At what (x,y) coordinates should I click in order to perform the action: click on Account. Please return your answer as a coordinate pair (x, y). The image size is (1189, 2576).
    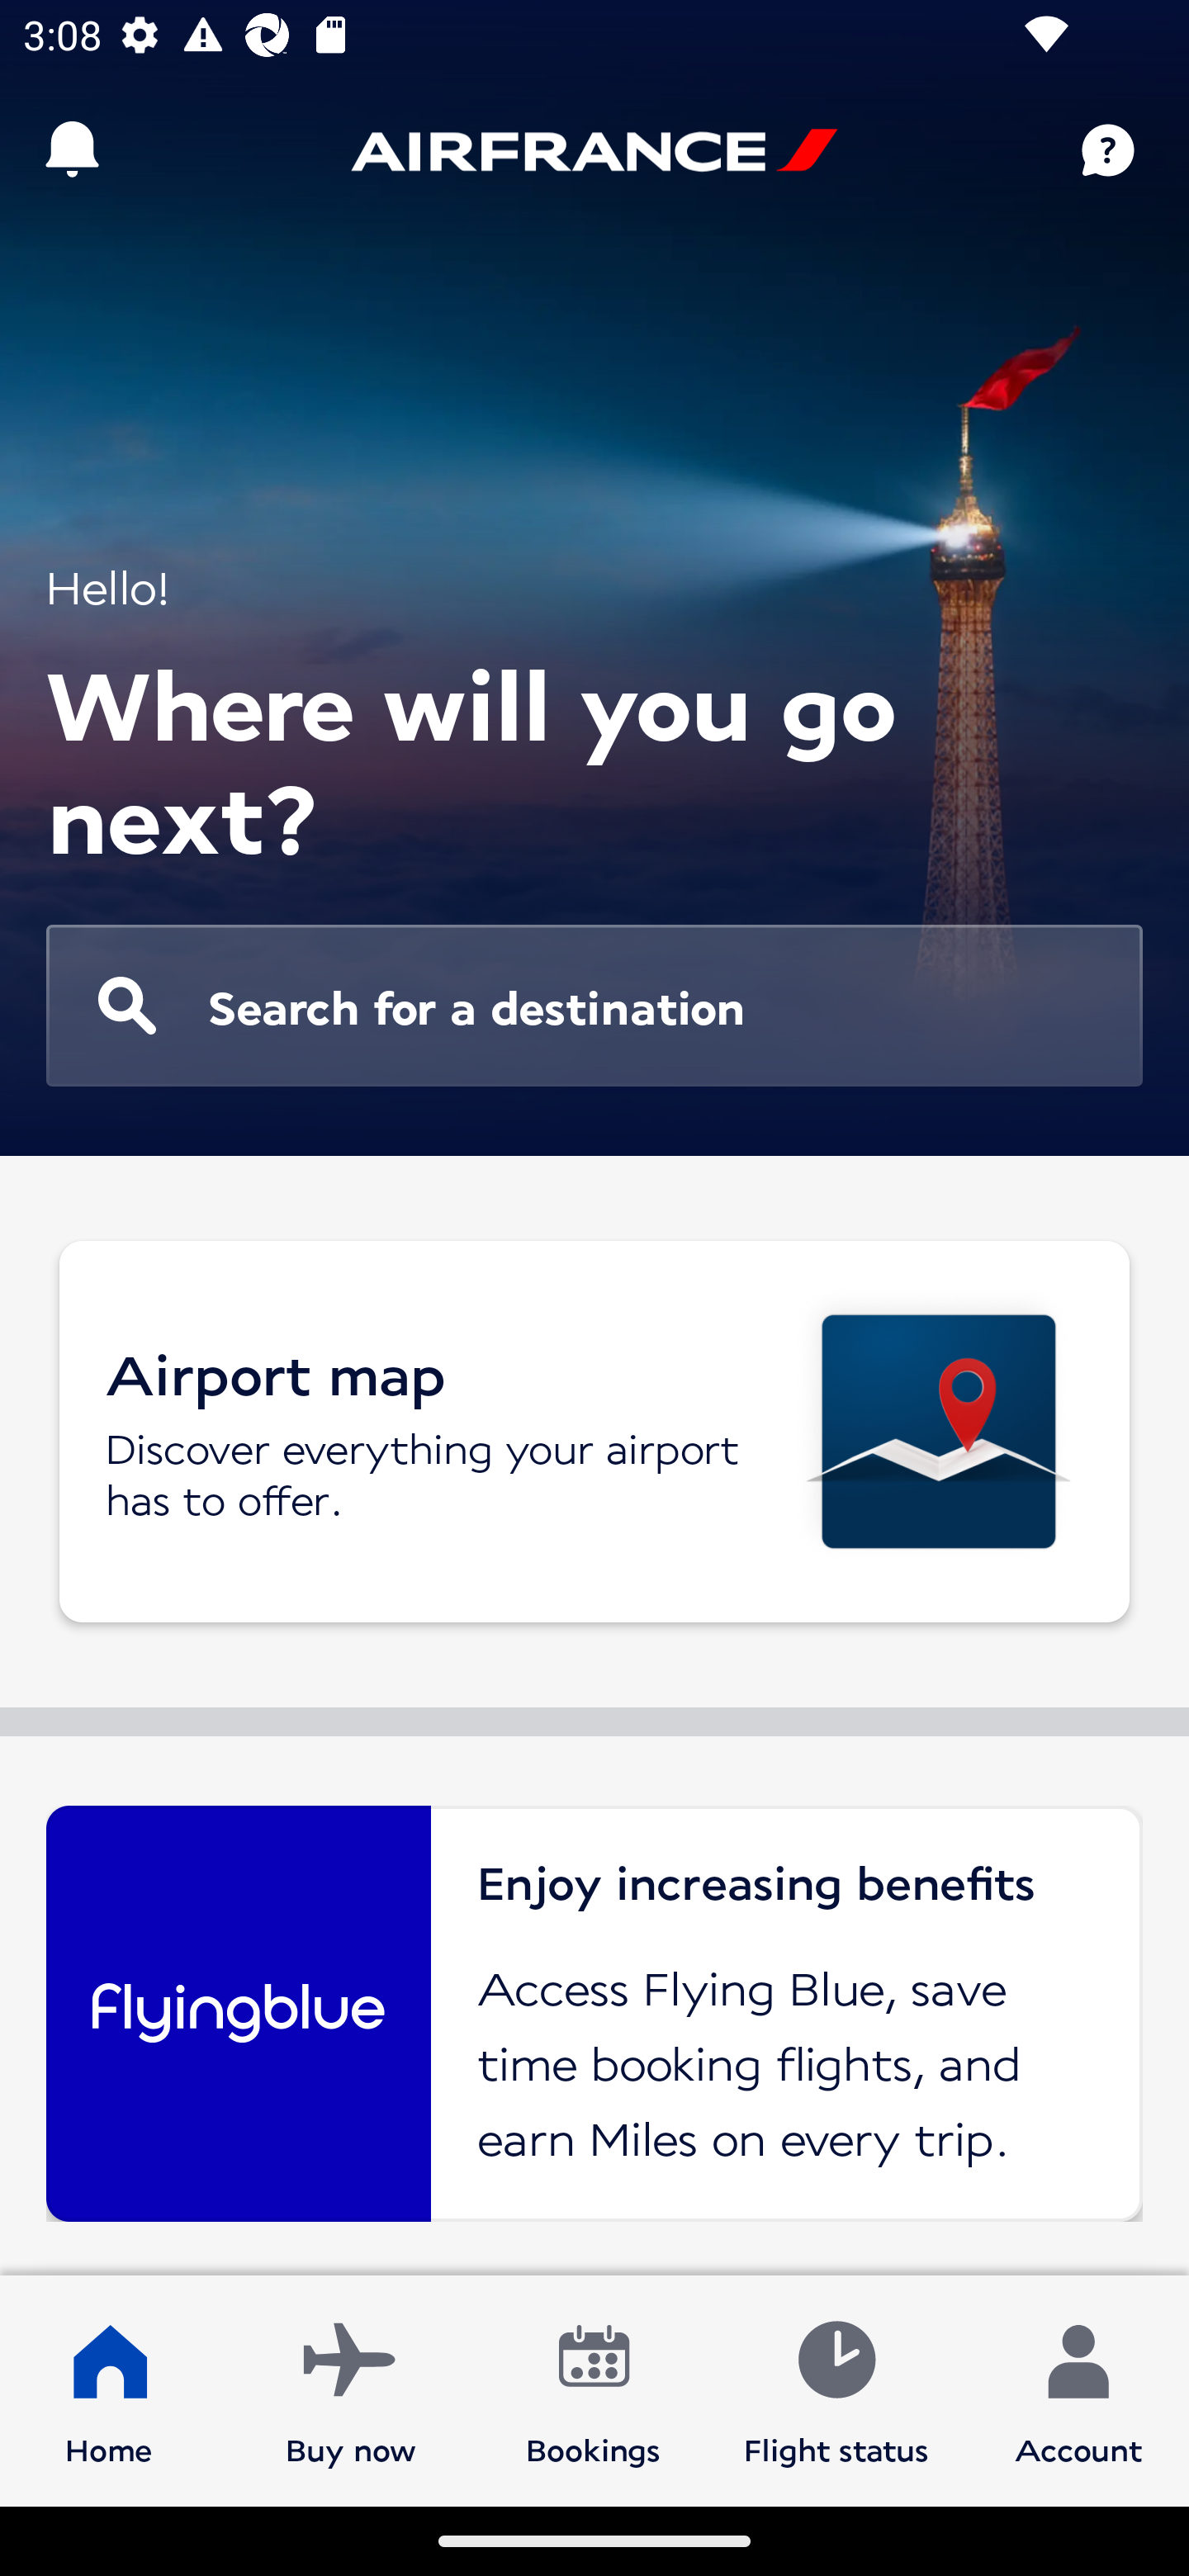
    Looking at the image, I should click on (1078, 2389).